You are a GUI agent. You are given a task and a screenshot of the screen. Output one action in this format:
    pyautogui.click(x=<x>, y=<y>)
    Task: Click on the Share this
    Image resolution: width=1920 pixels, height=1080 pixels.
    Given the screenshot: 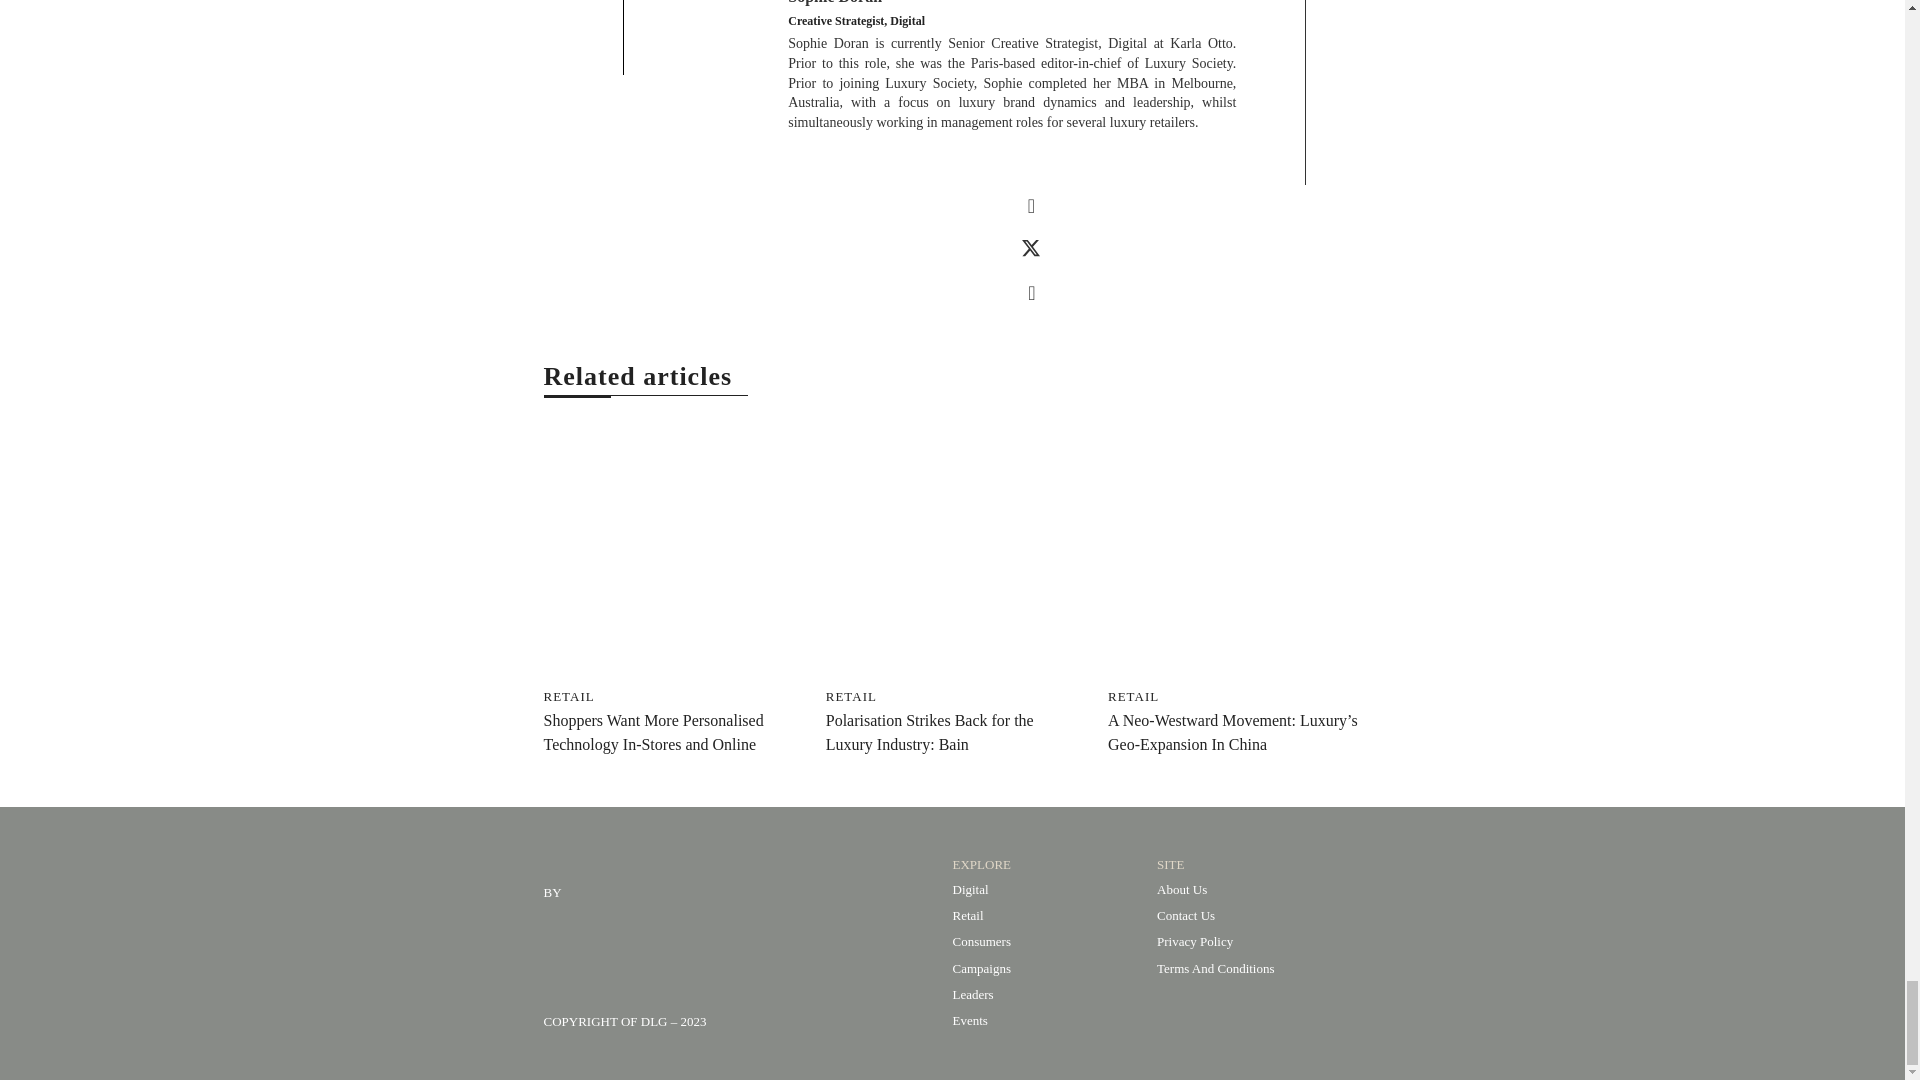 What is the action you would take?
    pyautogui.click(x=1032, y=205)
    